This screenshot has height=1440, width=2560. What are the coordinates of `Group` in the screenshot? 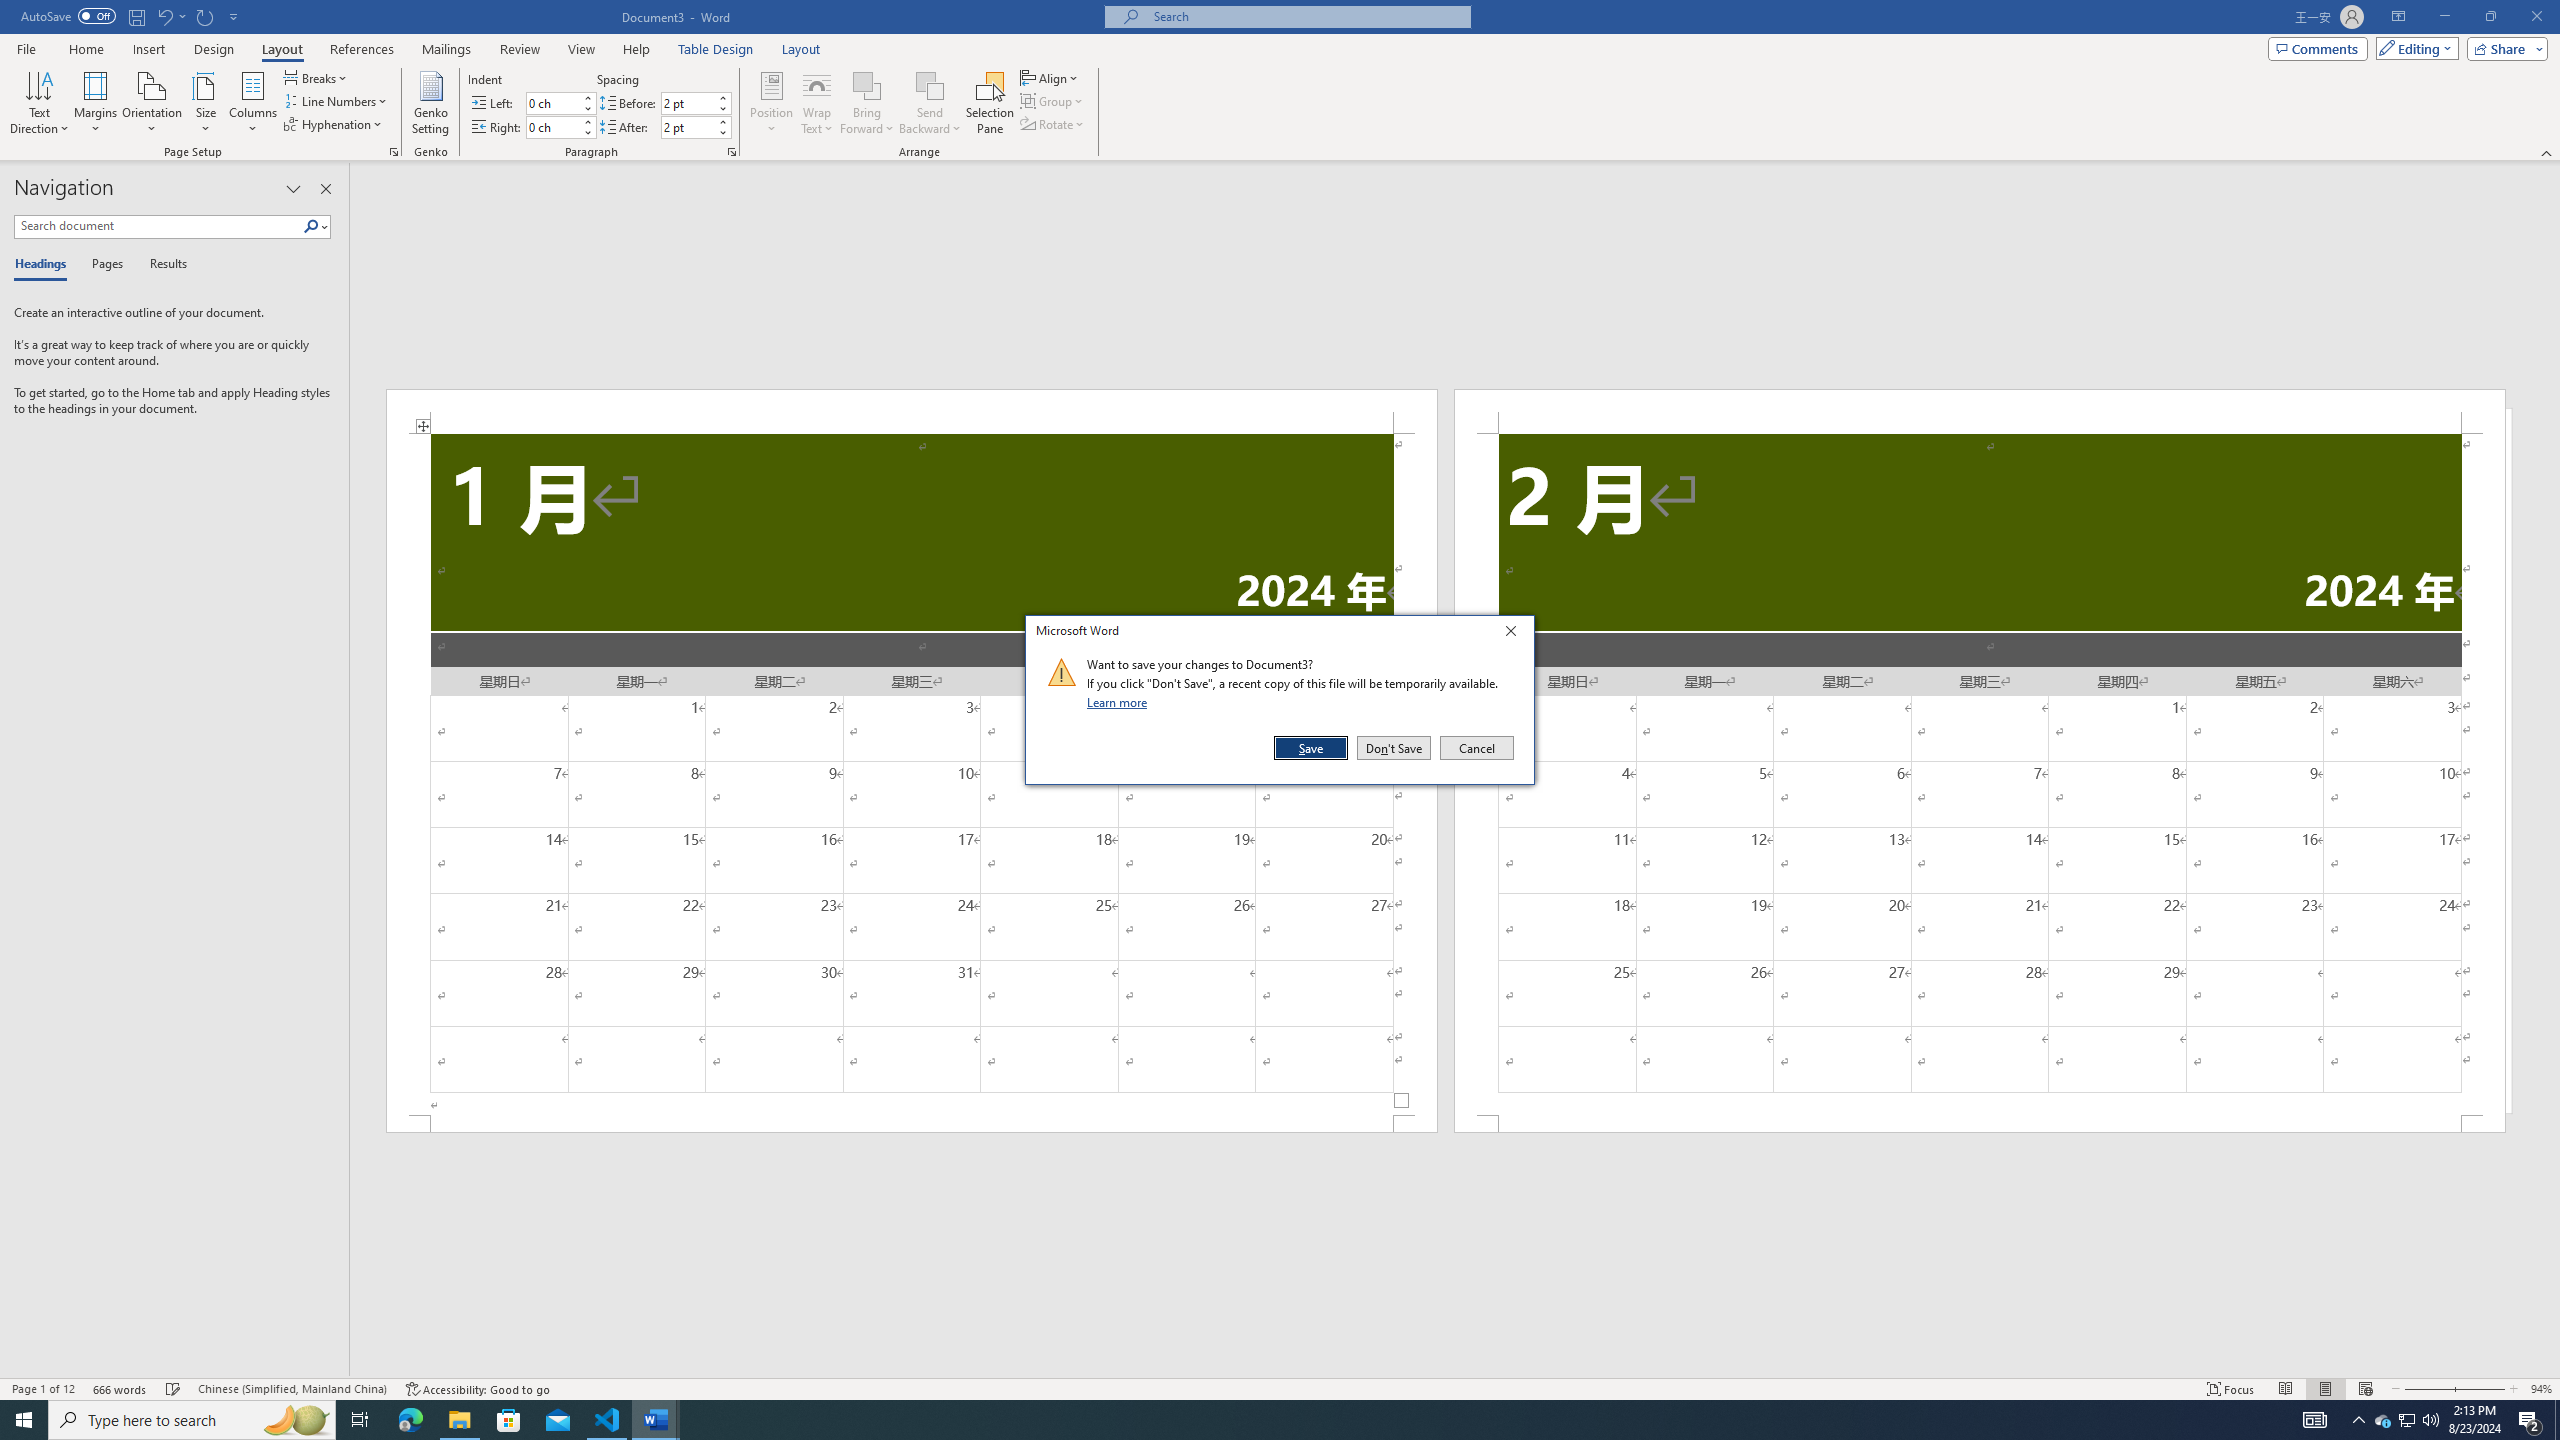 It's located at (1053, 100).